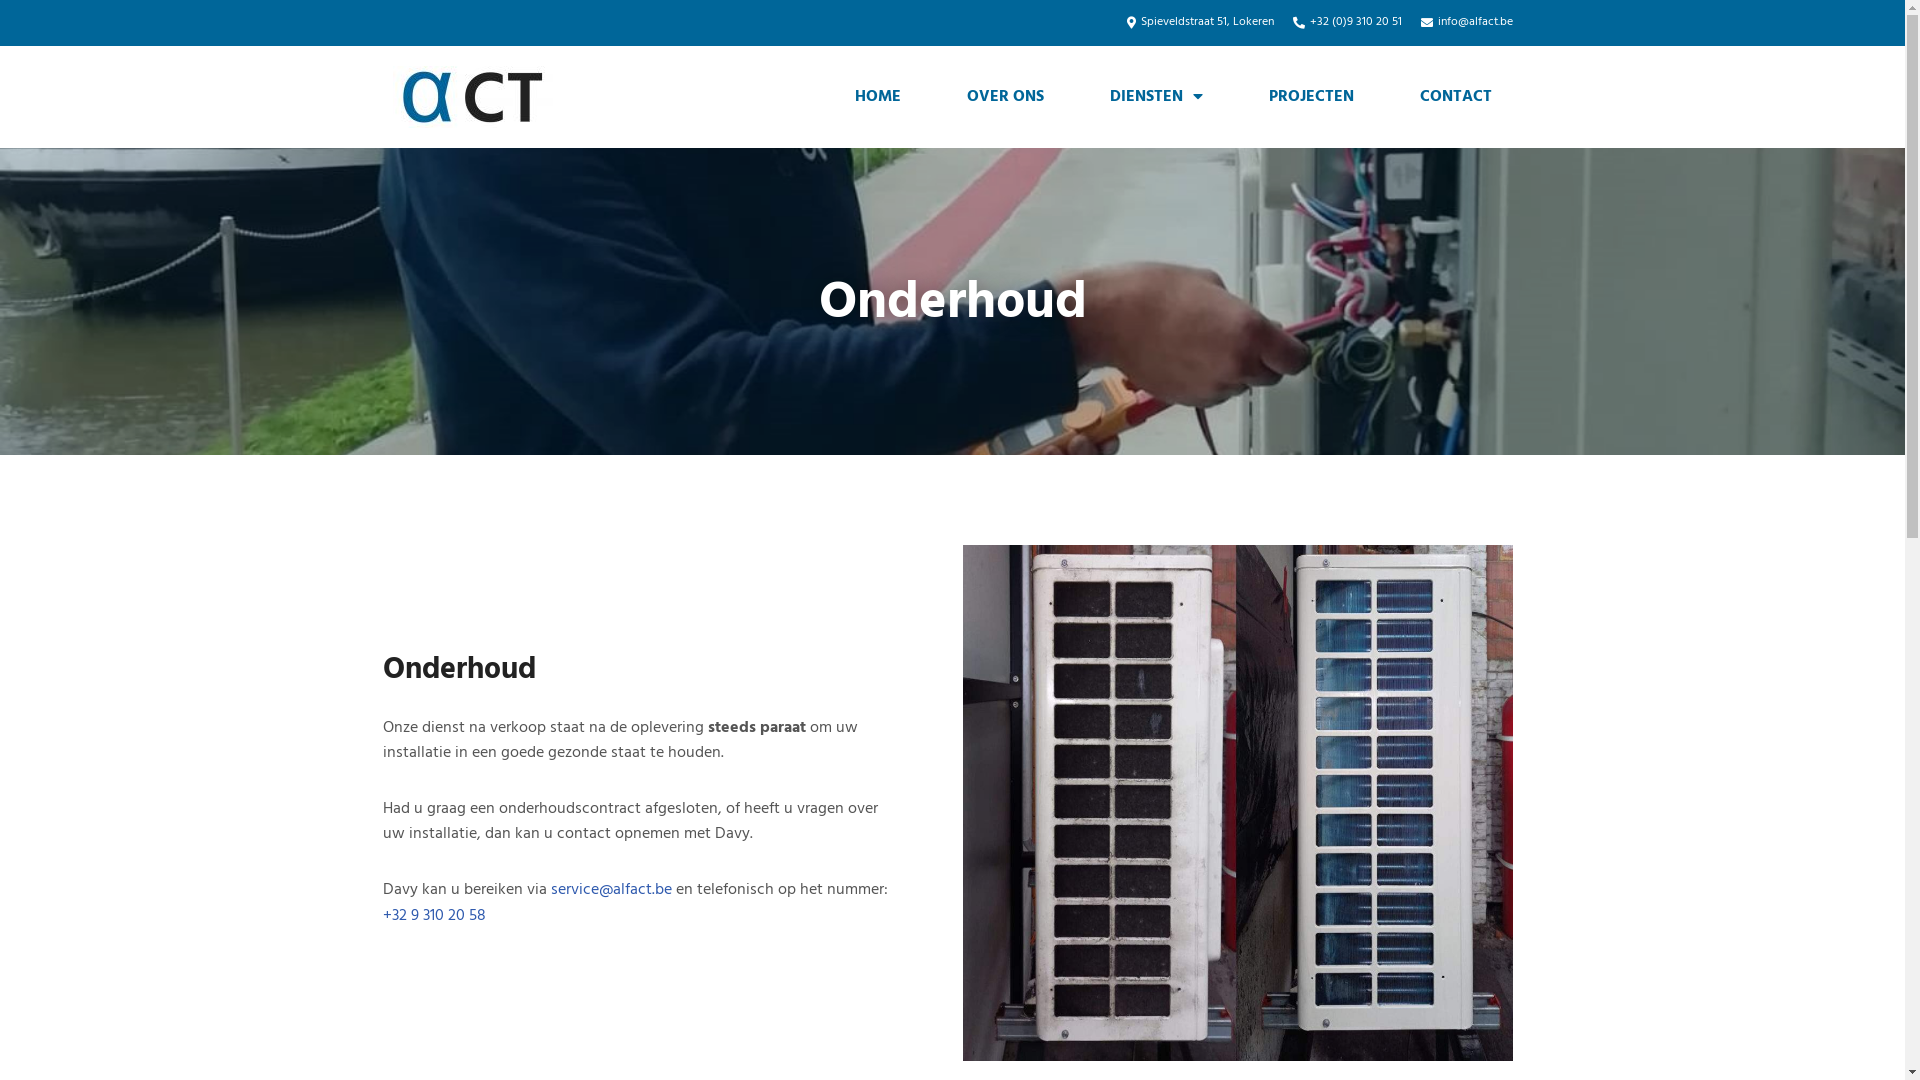 The width and height of the screenshot is (1920, 1080). I want to click on logo-alfact, so click(472, 97).